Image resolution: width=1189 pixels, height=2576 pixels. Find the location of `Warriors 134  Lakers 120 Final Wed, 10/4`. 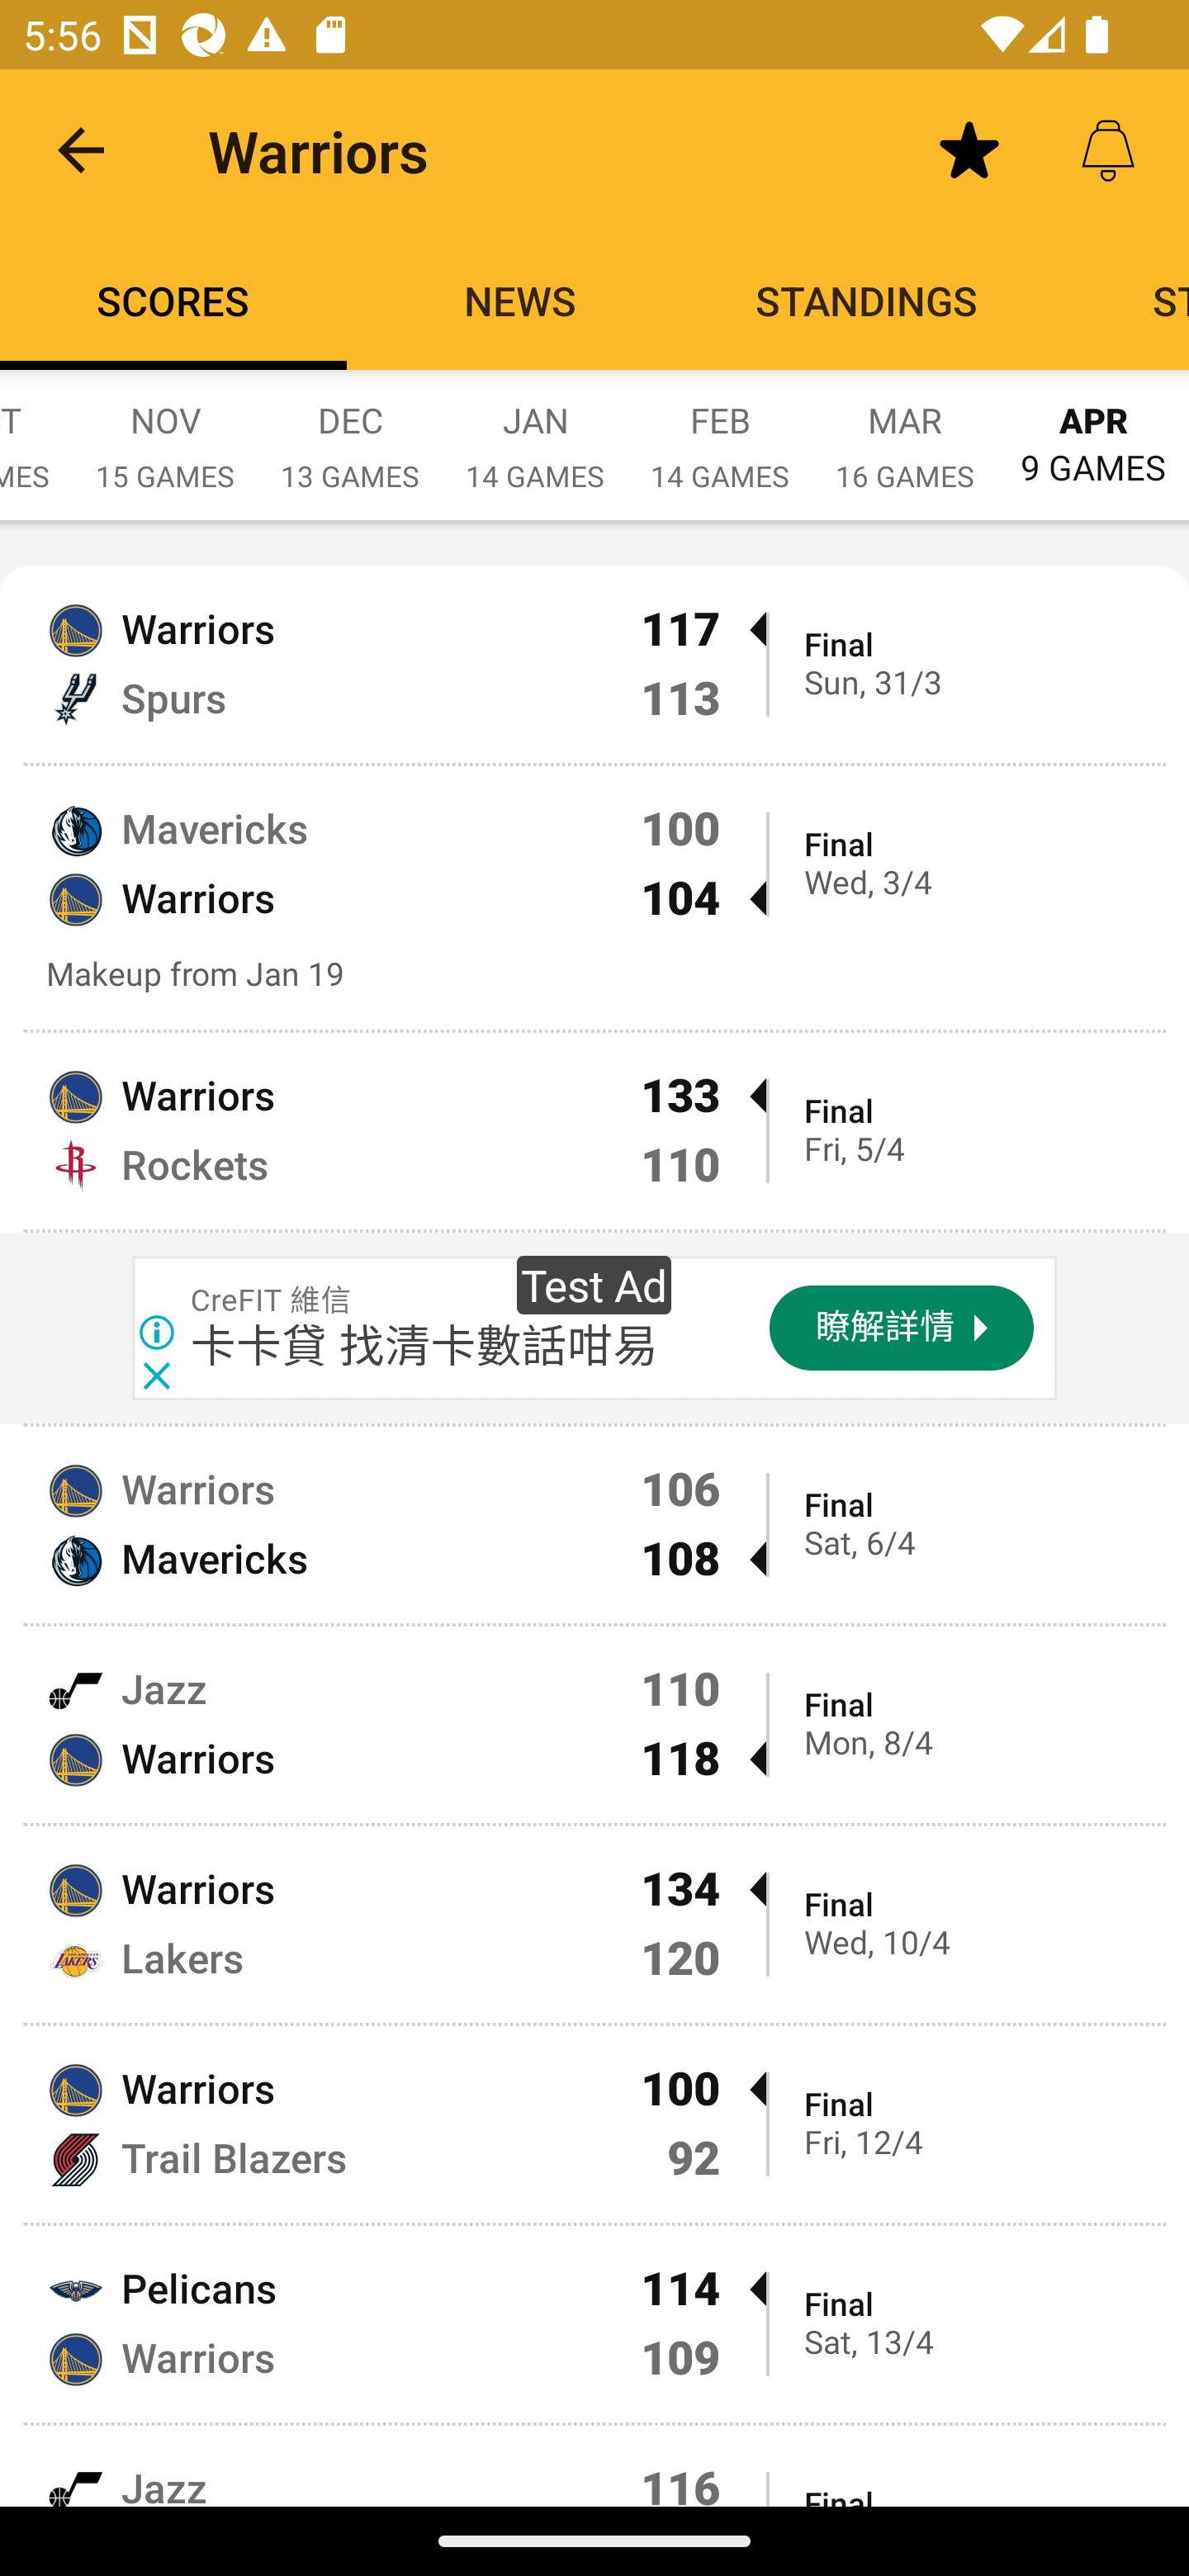

Warriors 134  Lakers 120 Final Wed, 10/4 is located at coordinates (594, 1924).